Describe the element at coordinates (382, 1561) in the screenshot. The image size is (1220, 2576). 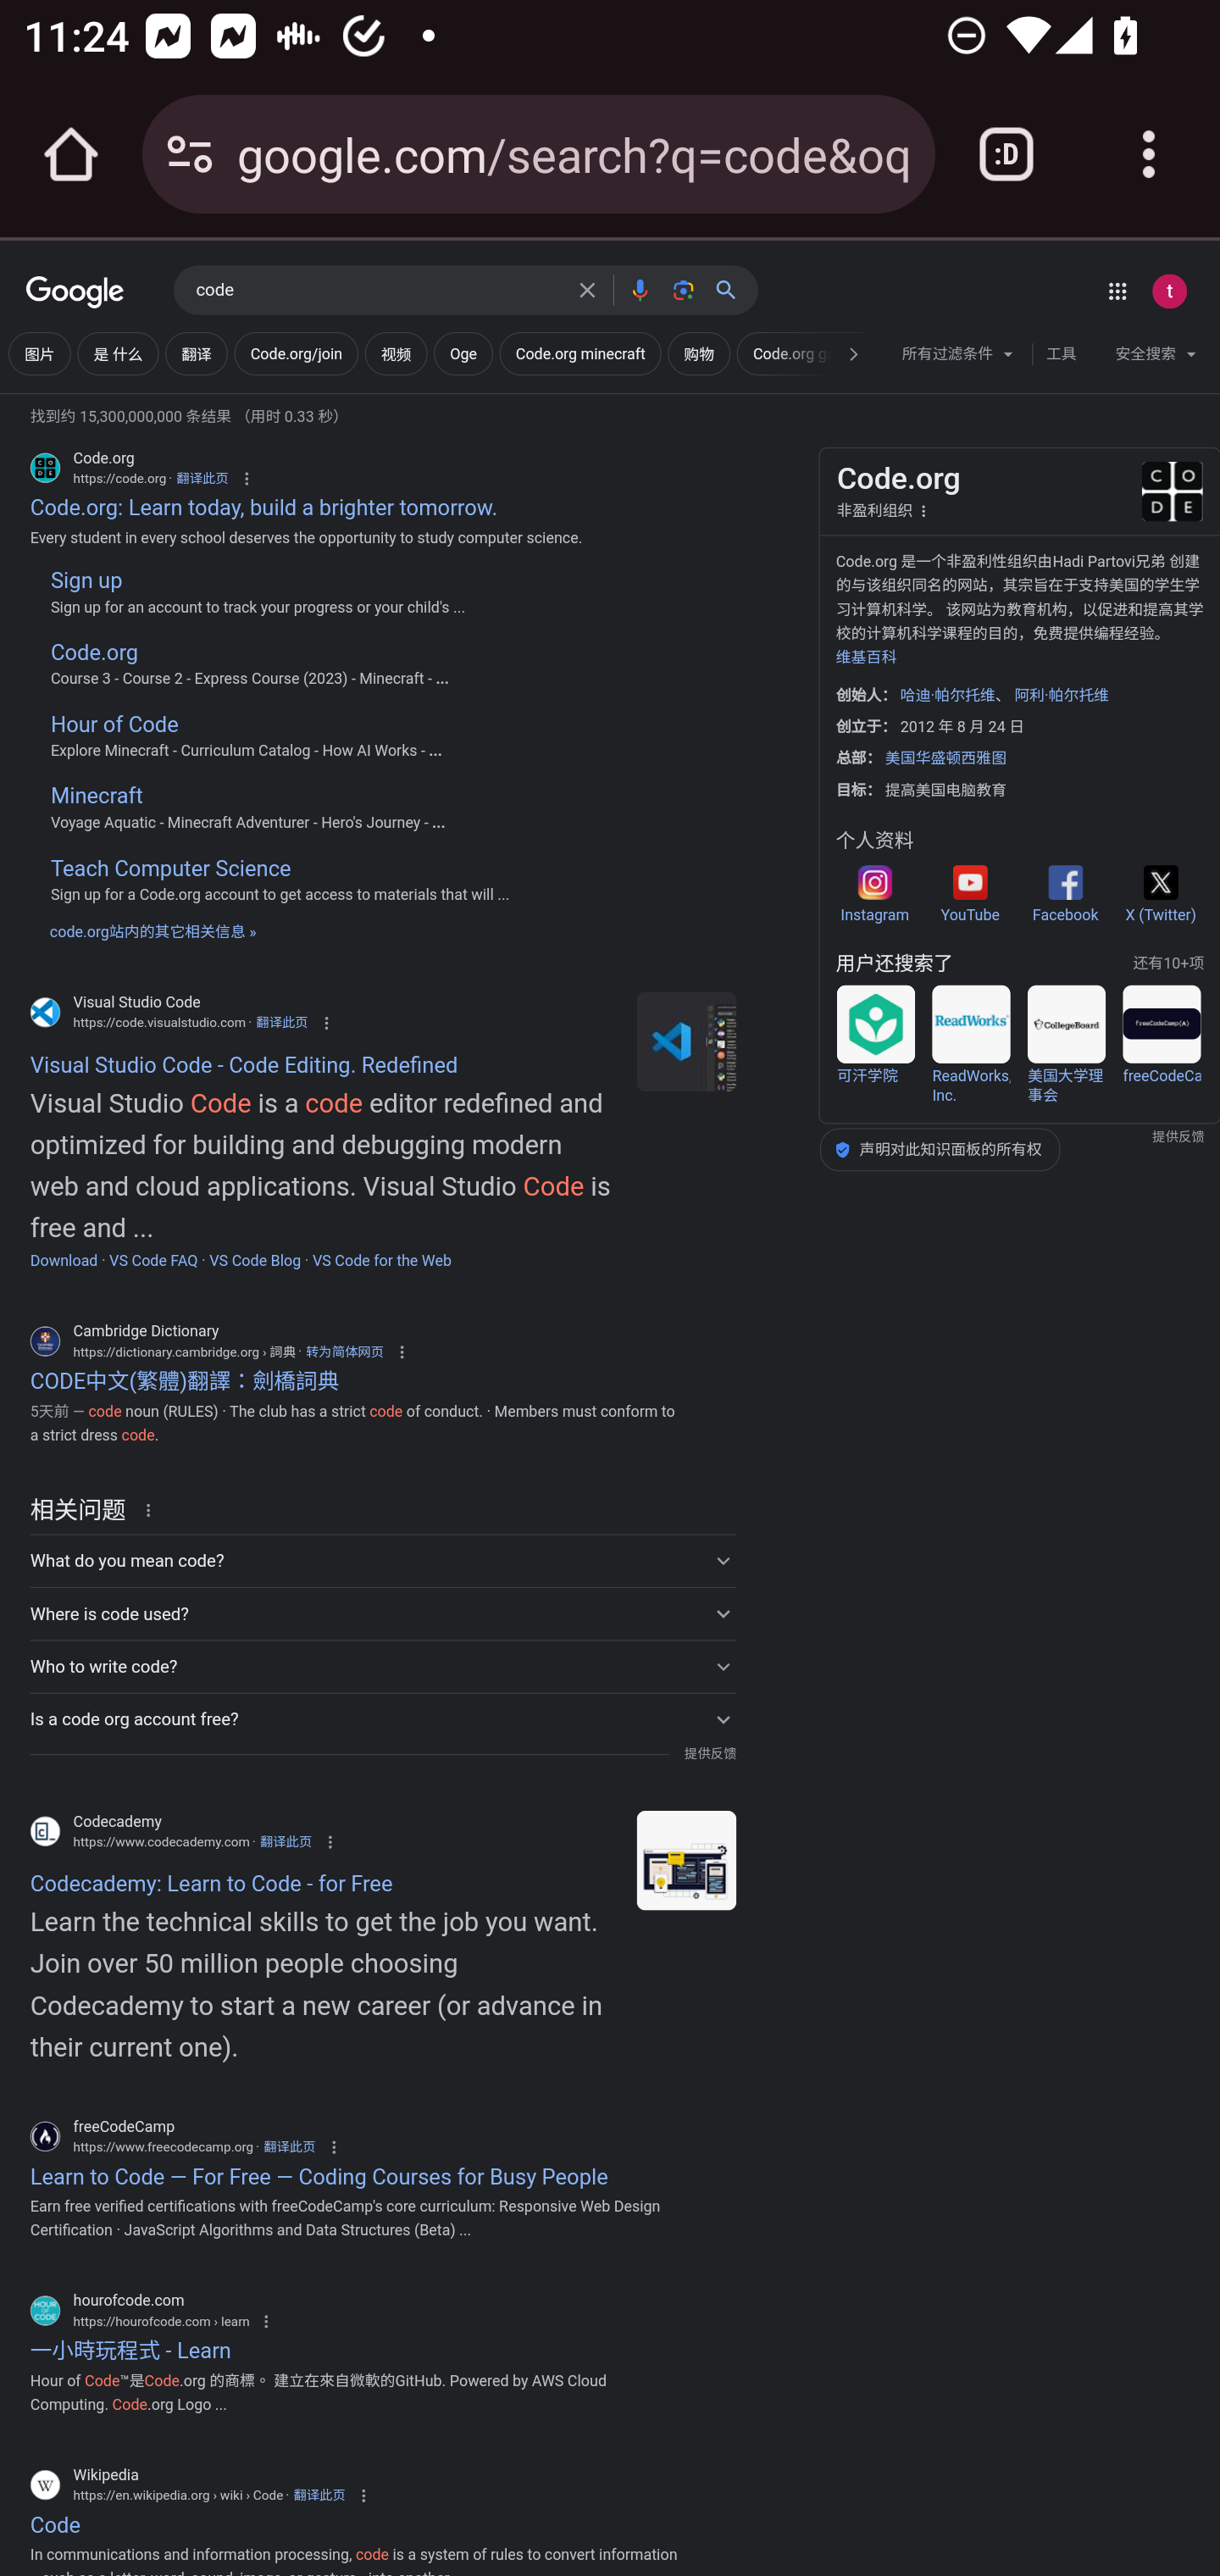
I see `What do you mean code?` at that location.